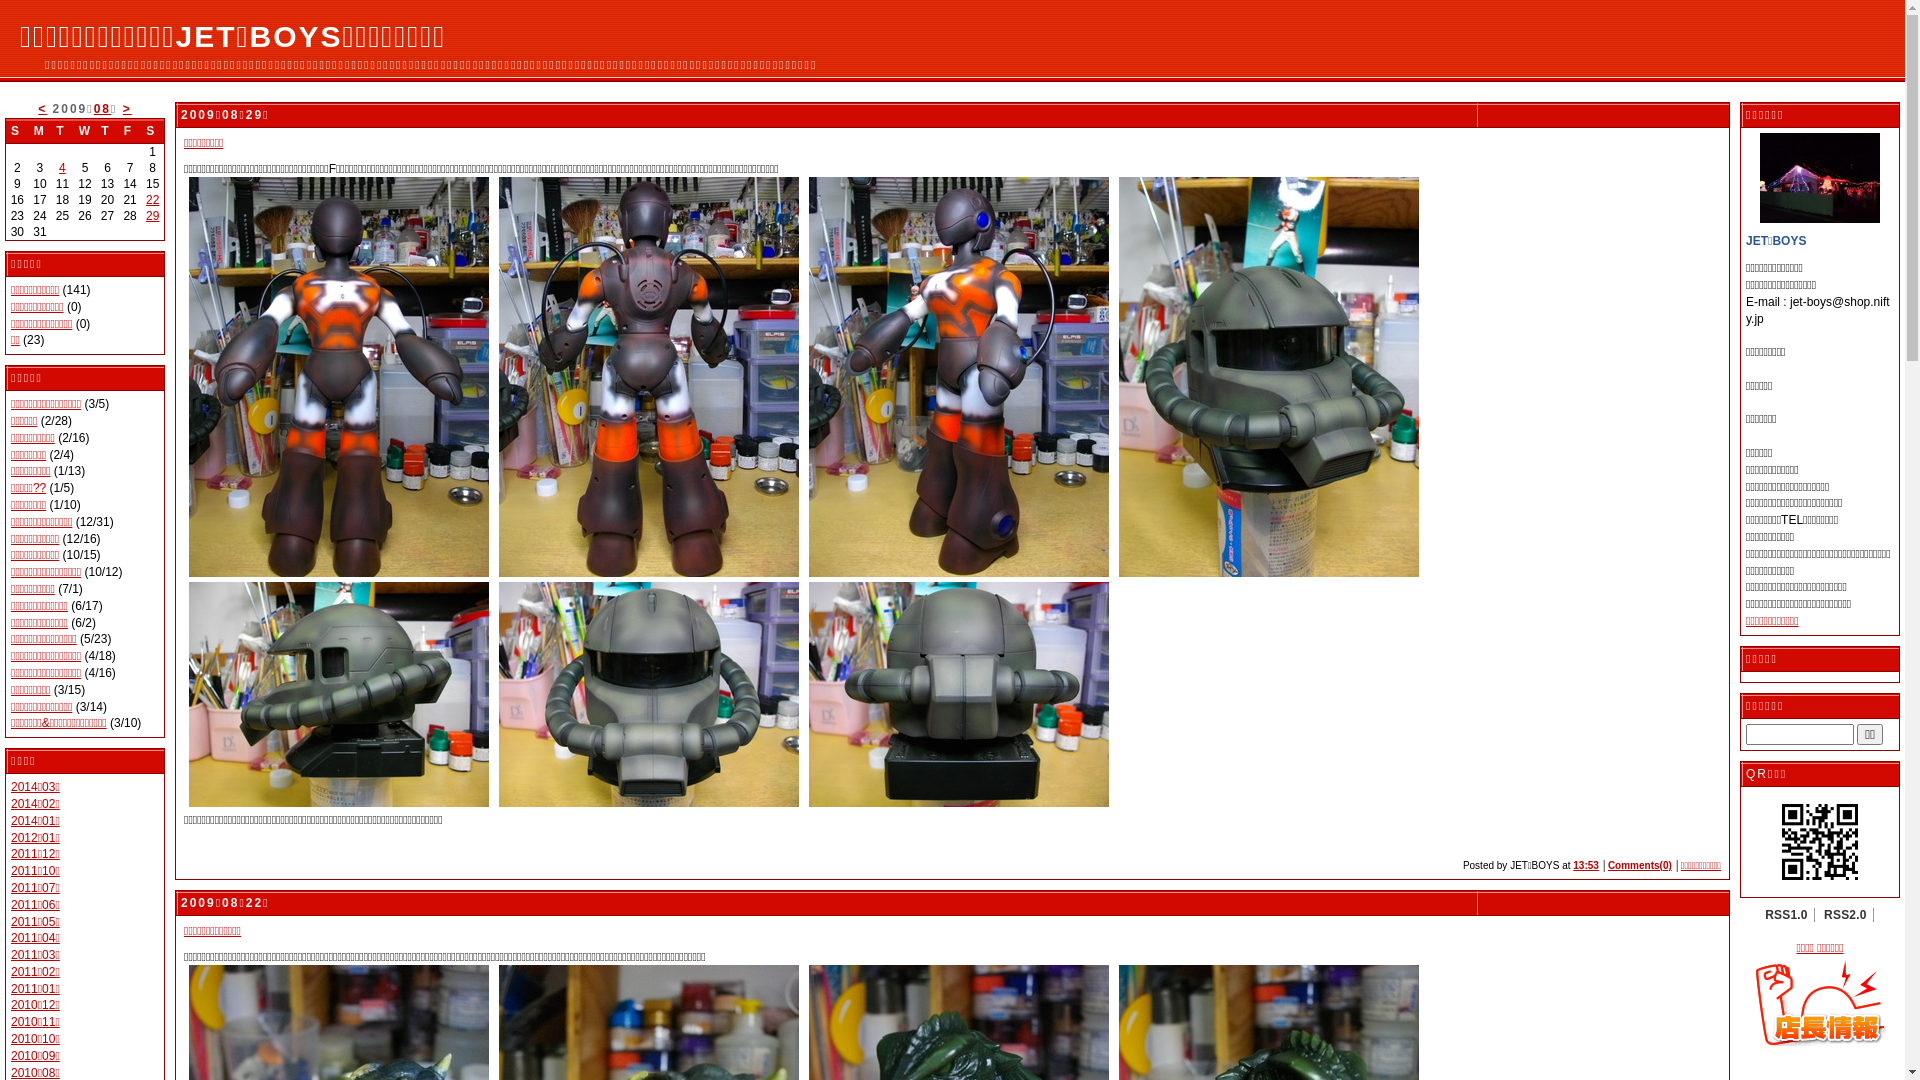 Image resolution: width=1920 pixels, height=1080 pixels. What do you see at coordinates (1846, 915) in the screenshot?
I see `RSS2.0` at bounding box center [1846, 915].